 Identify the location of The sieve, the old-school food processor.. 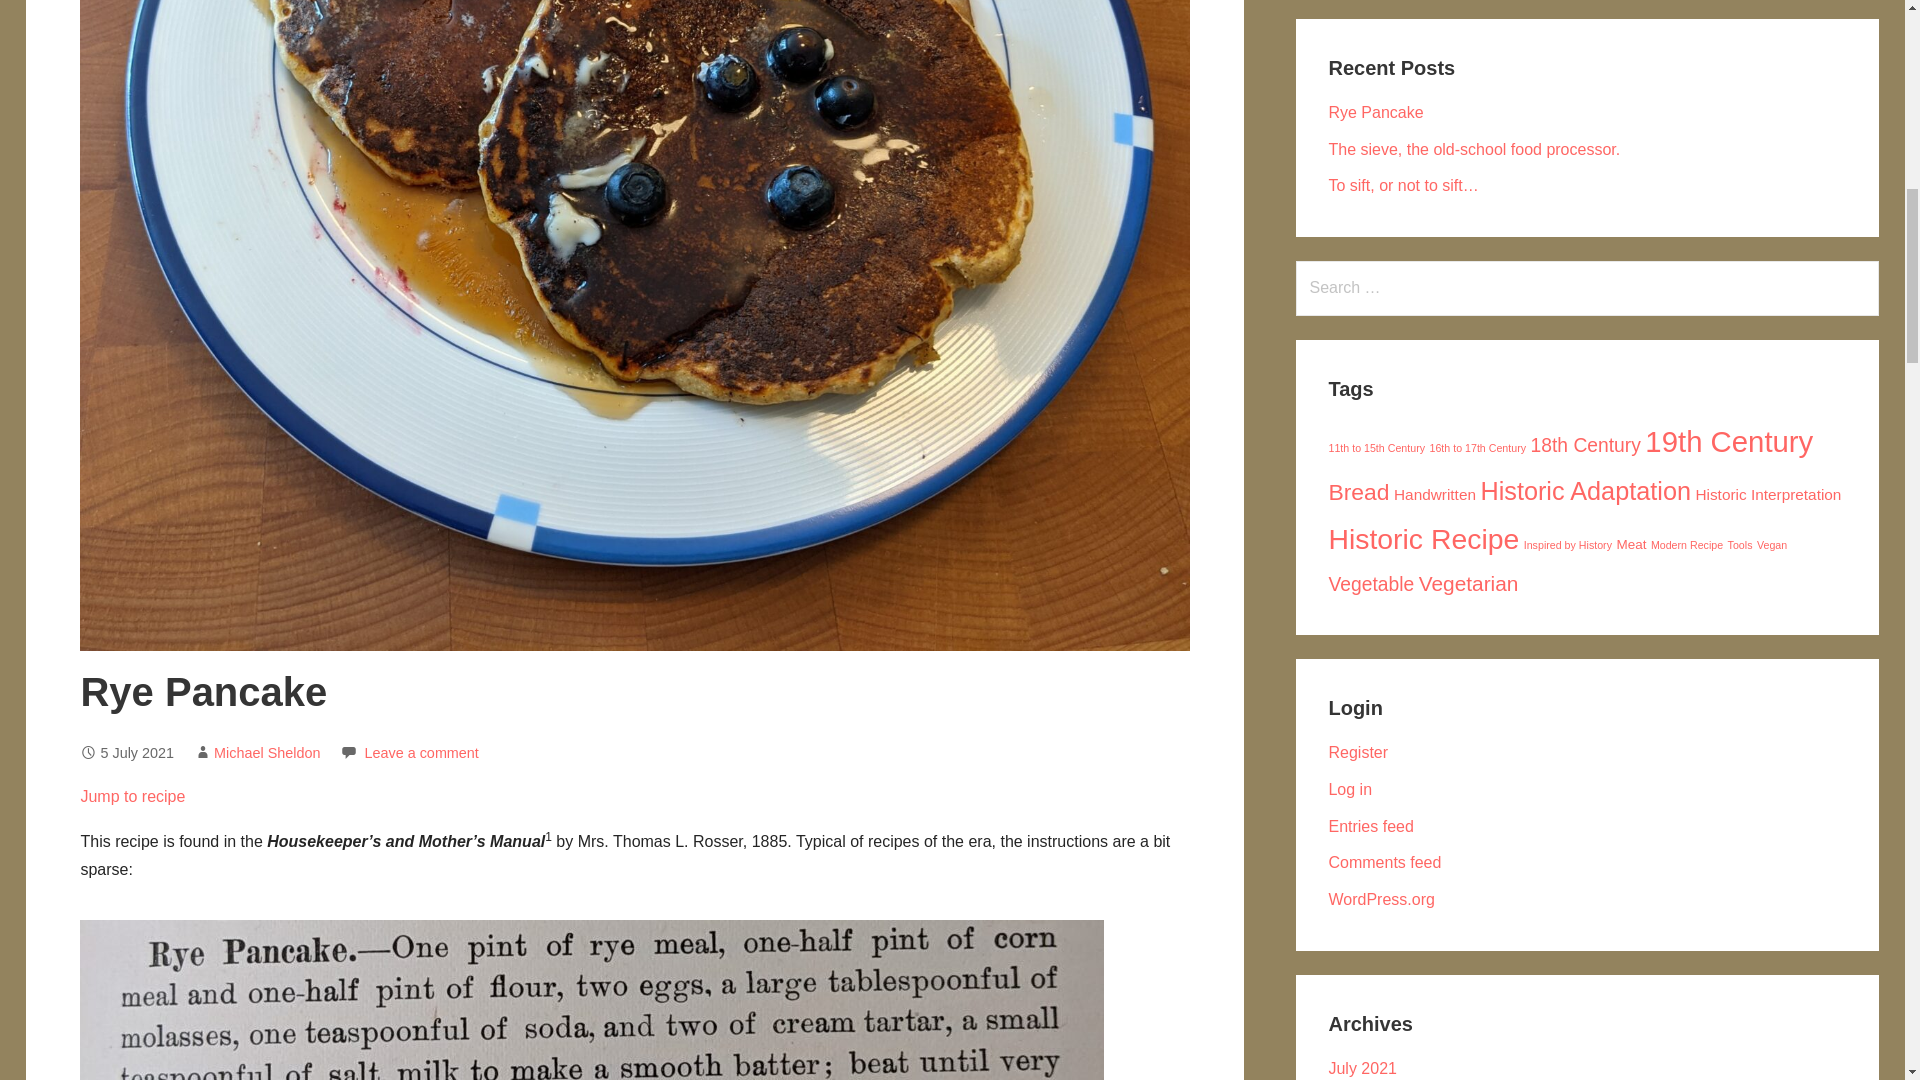
(1474, 149).